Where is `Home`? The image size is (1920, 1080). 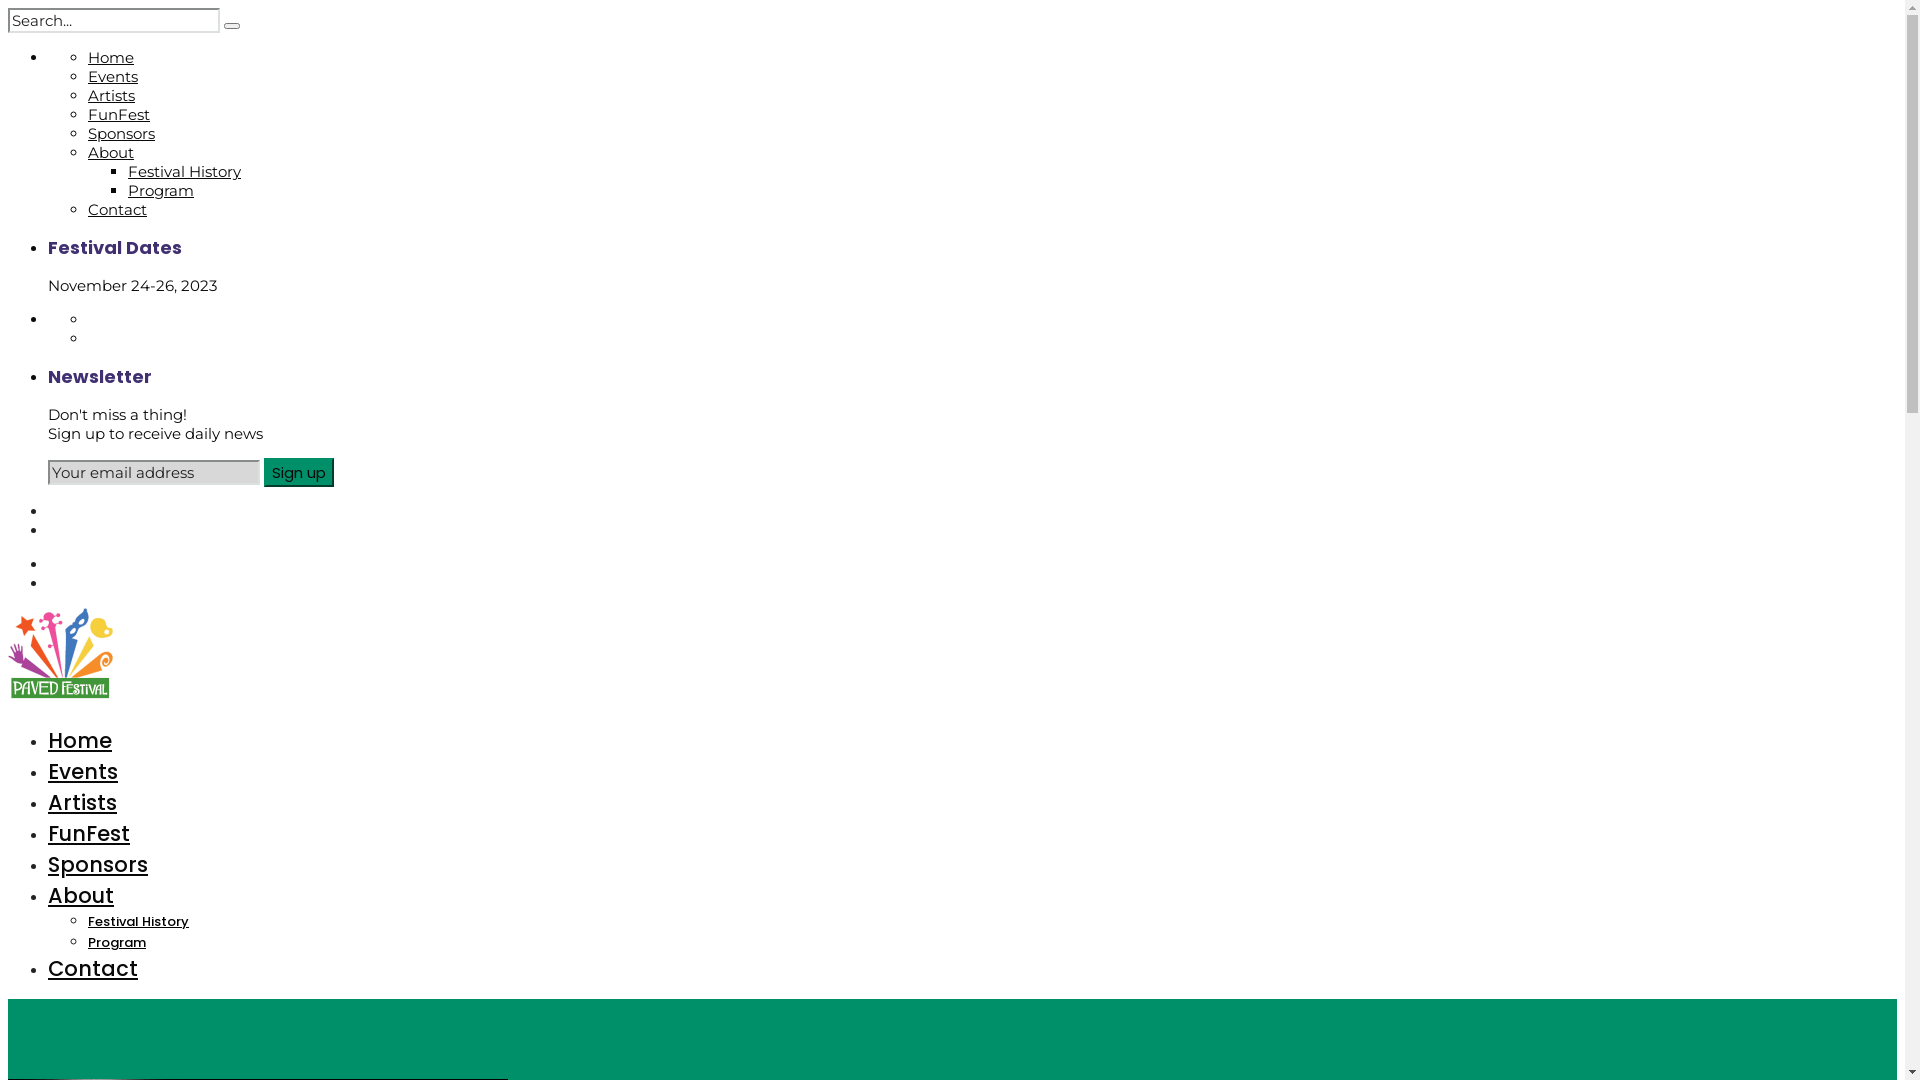
Home is located at coordinates (111, 58).